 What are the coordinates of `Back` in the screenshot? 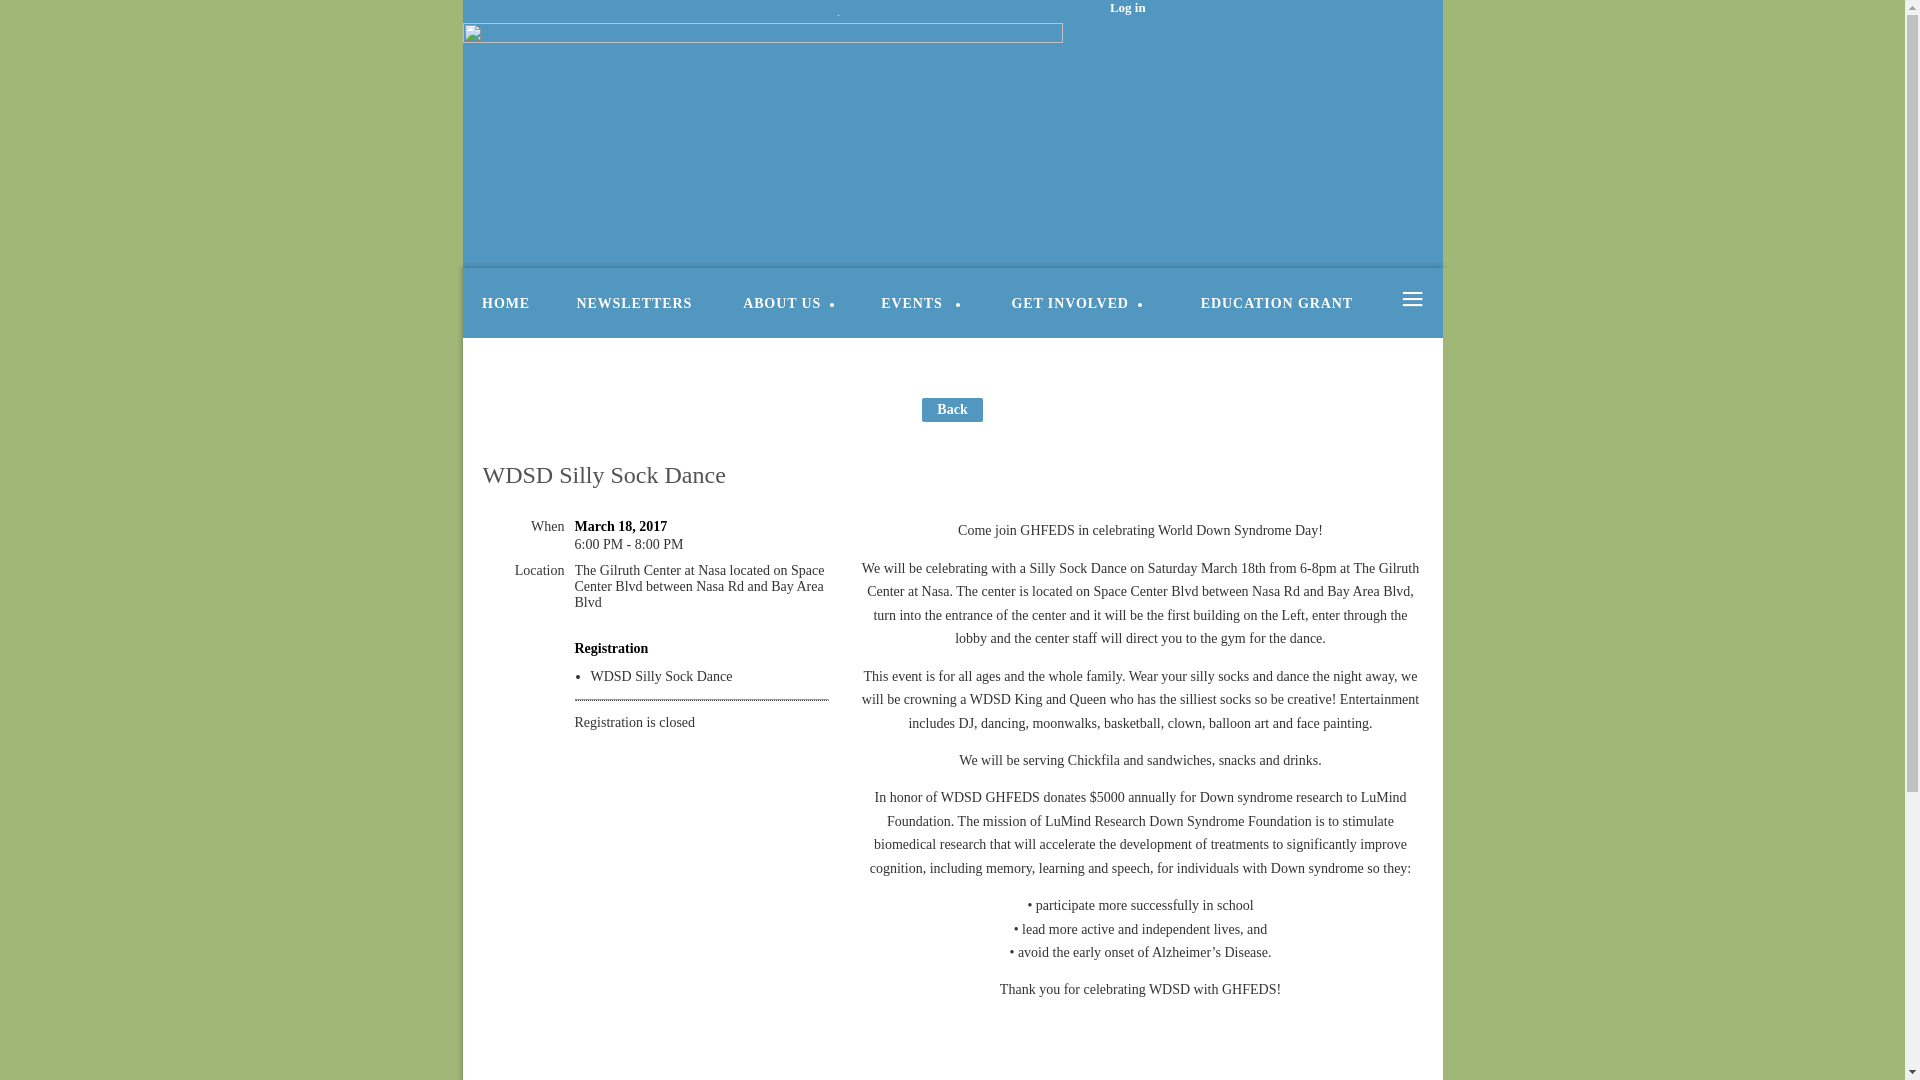 It's located at (951, 410).